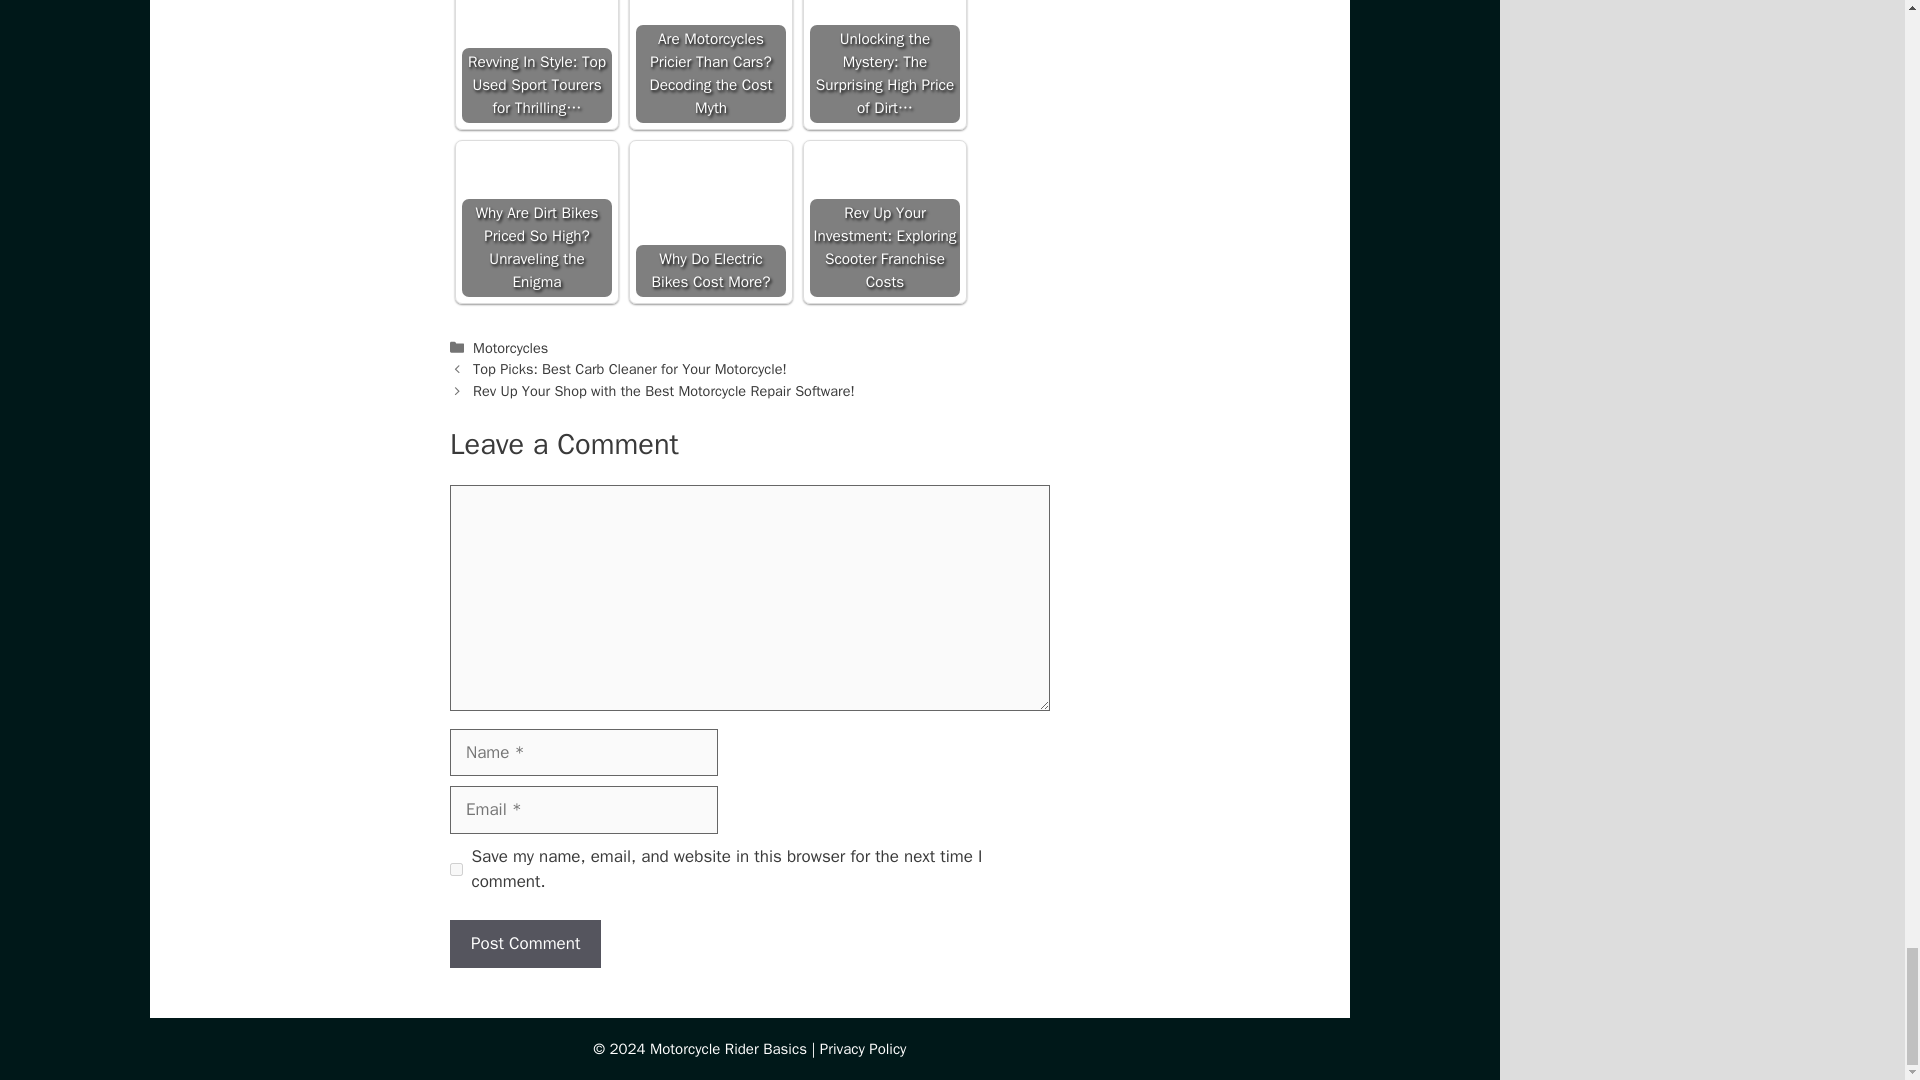 Image resolution: width=1920 pixels, height=1080 pixels. Describe the element at coordinates (456, 868) in the screenshot. I see `yes` at that location.